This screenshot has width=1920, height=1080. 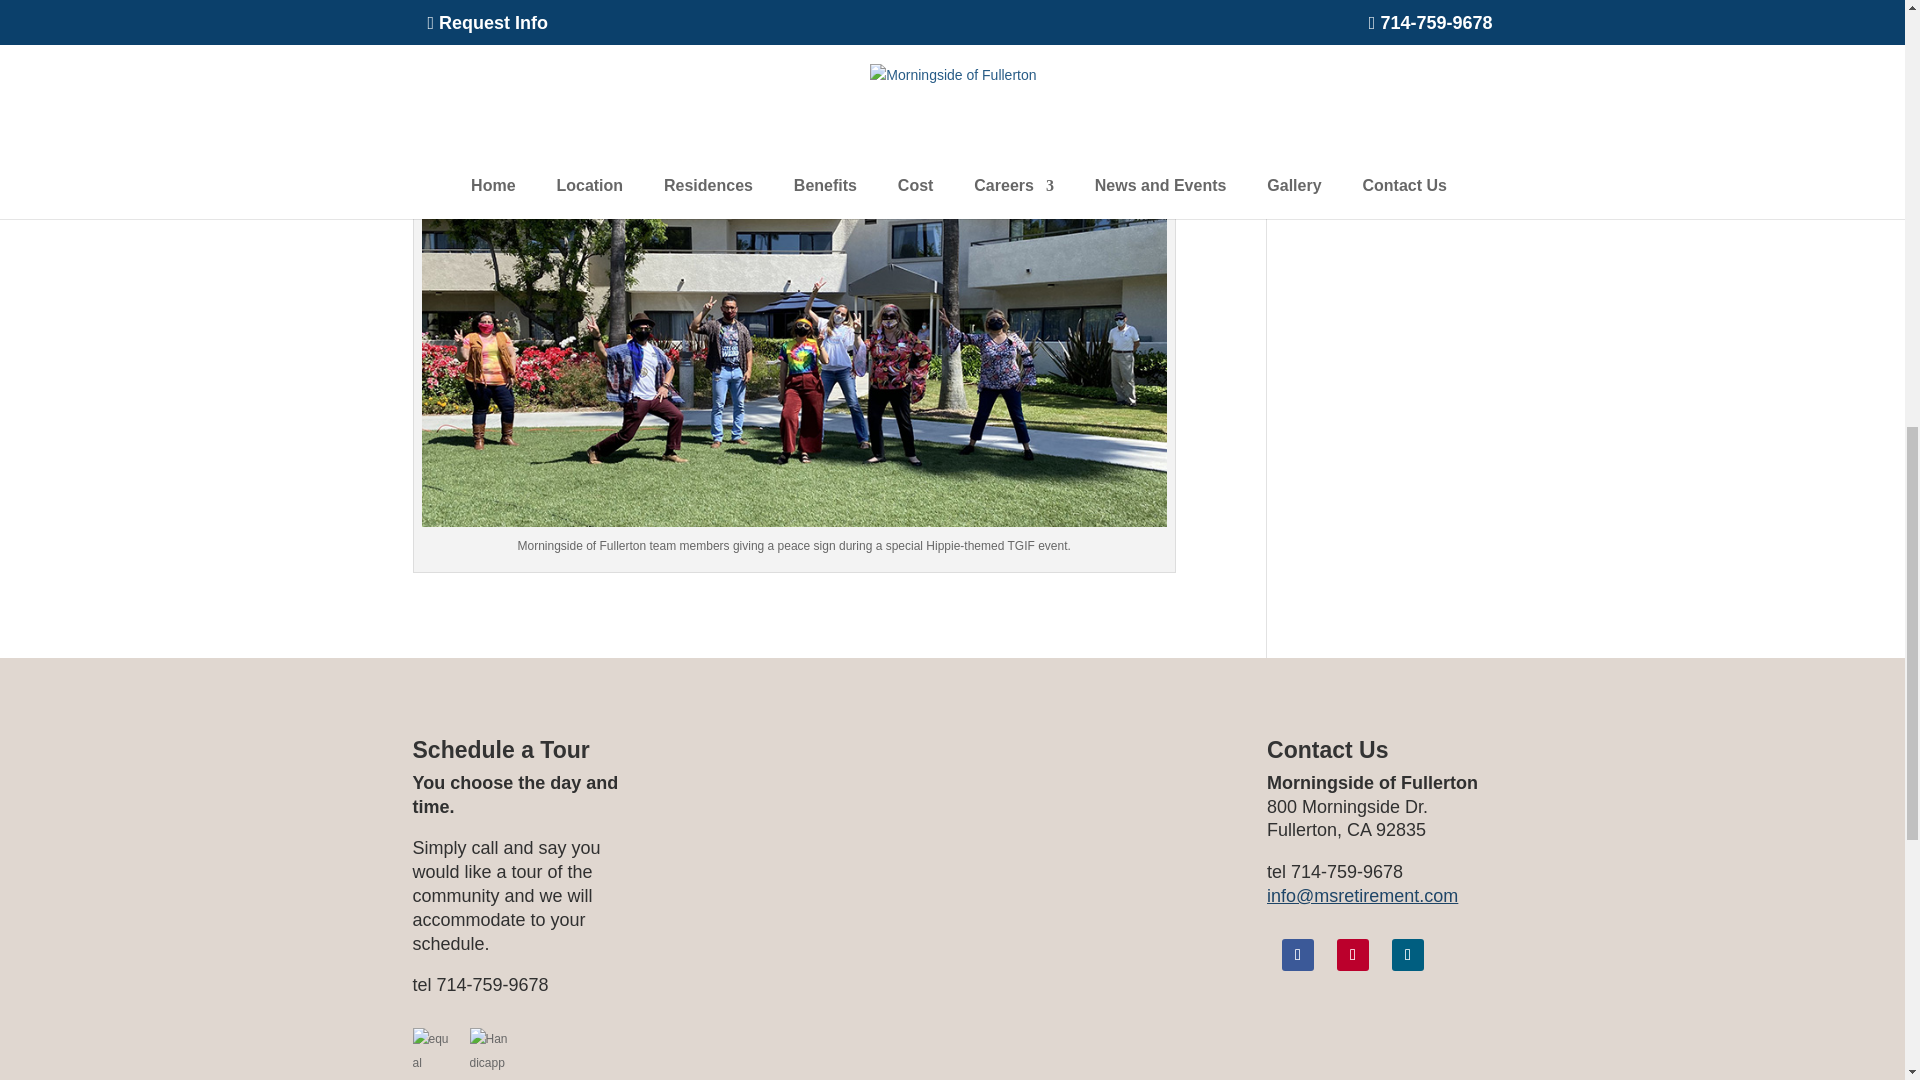 I want to click on What Our Family Thinks of Morningside of Fullerton, CA, so click(x=952, y=909).